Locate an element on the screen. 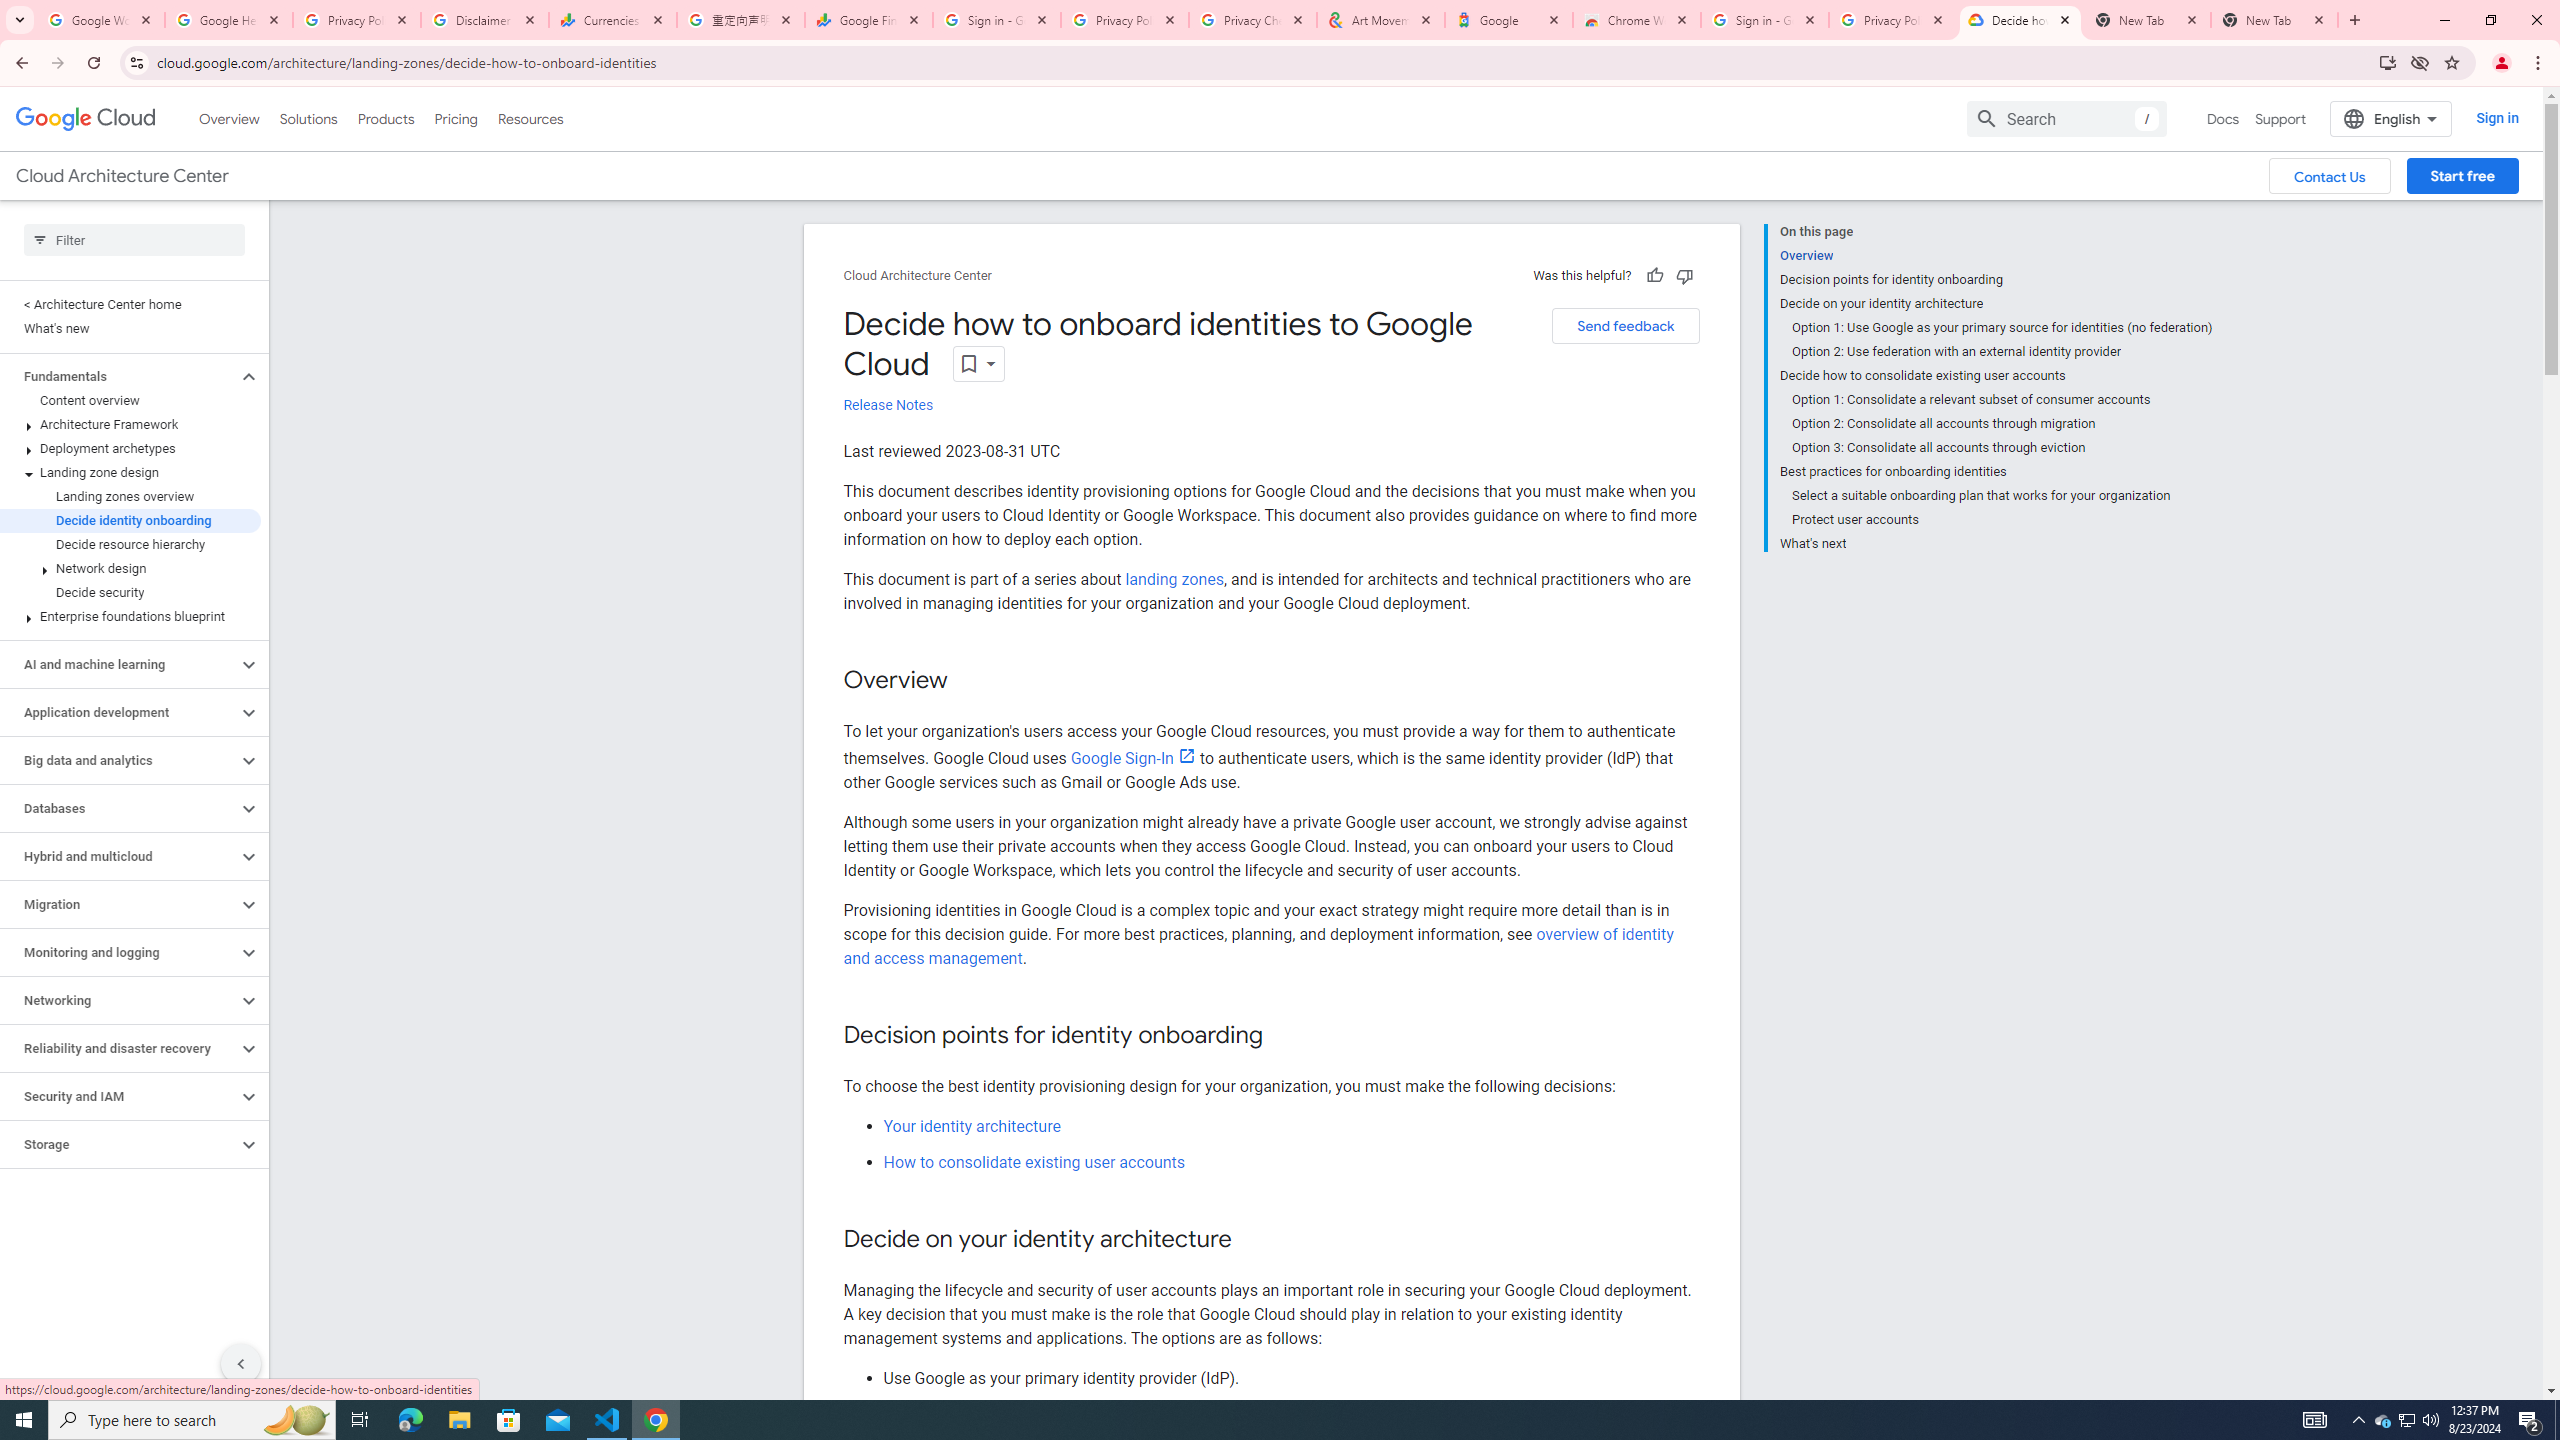 Image resolution: width=2560 pixels, height=1440 pixels. New Tab is located at coordinates (2274, 20).